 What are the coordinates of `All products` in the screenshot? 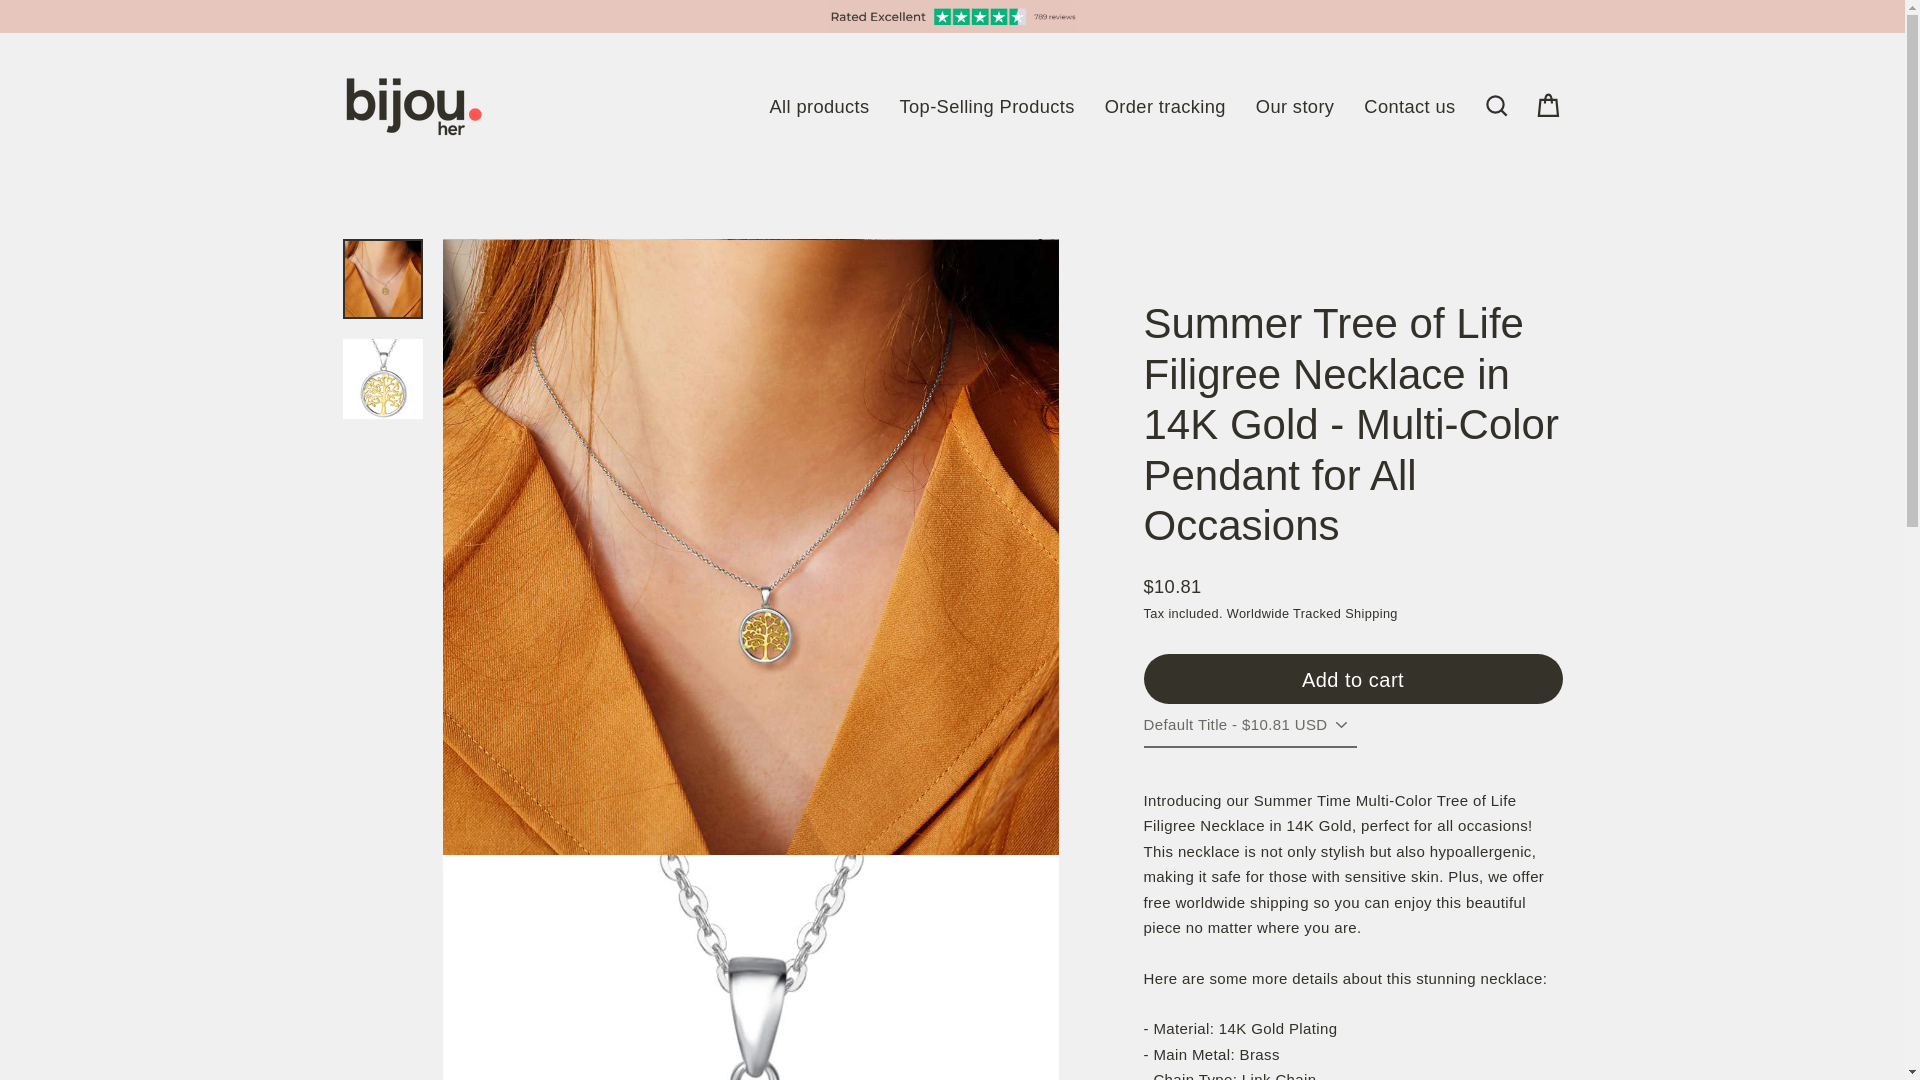 It's located at (820, 106).